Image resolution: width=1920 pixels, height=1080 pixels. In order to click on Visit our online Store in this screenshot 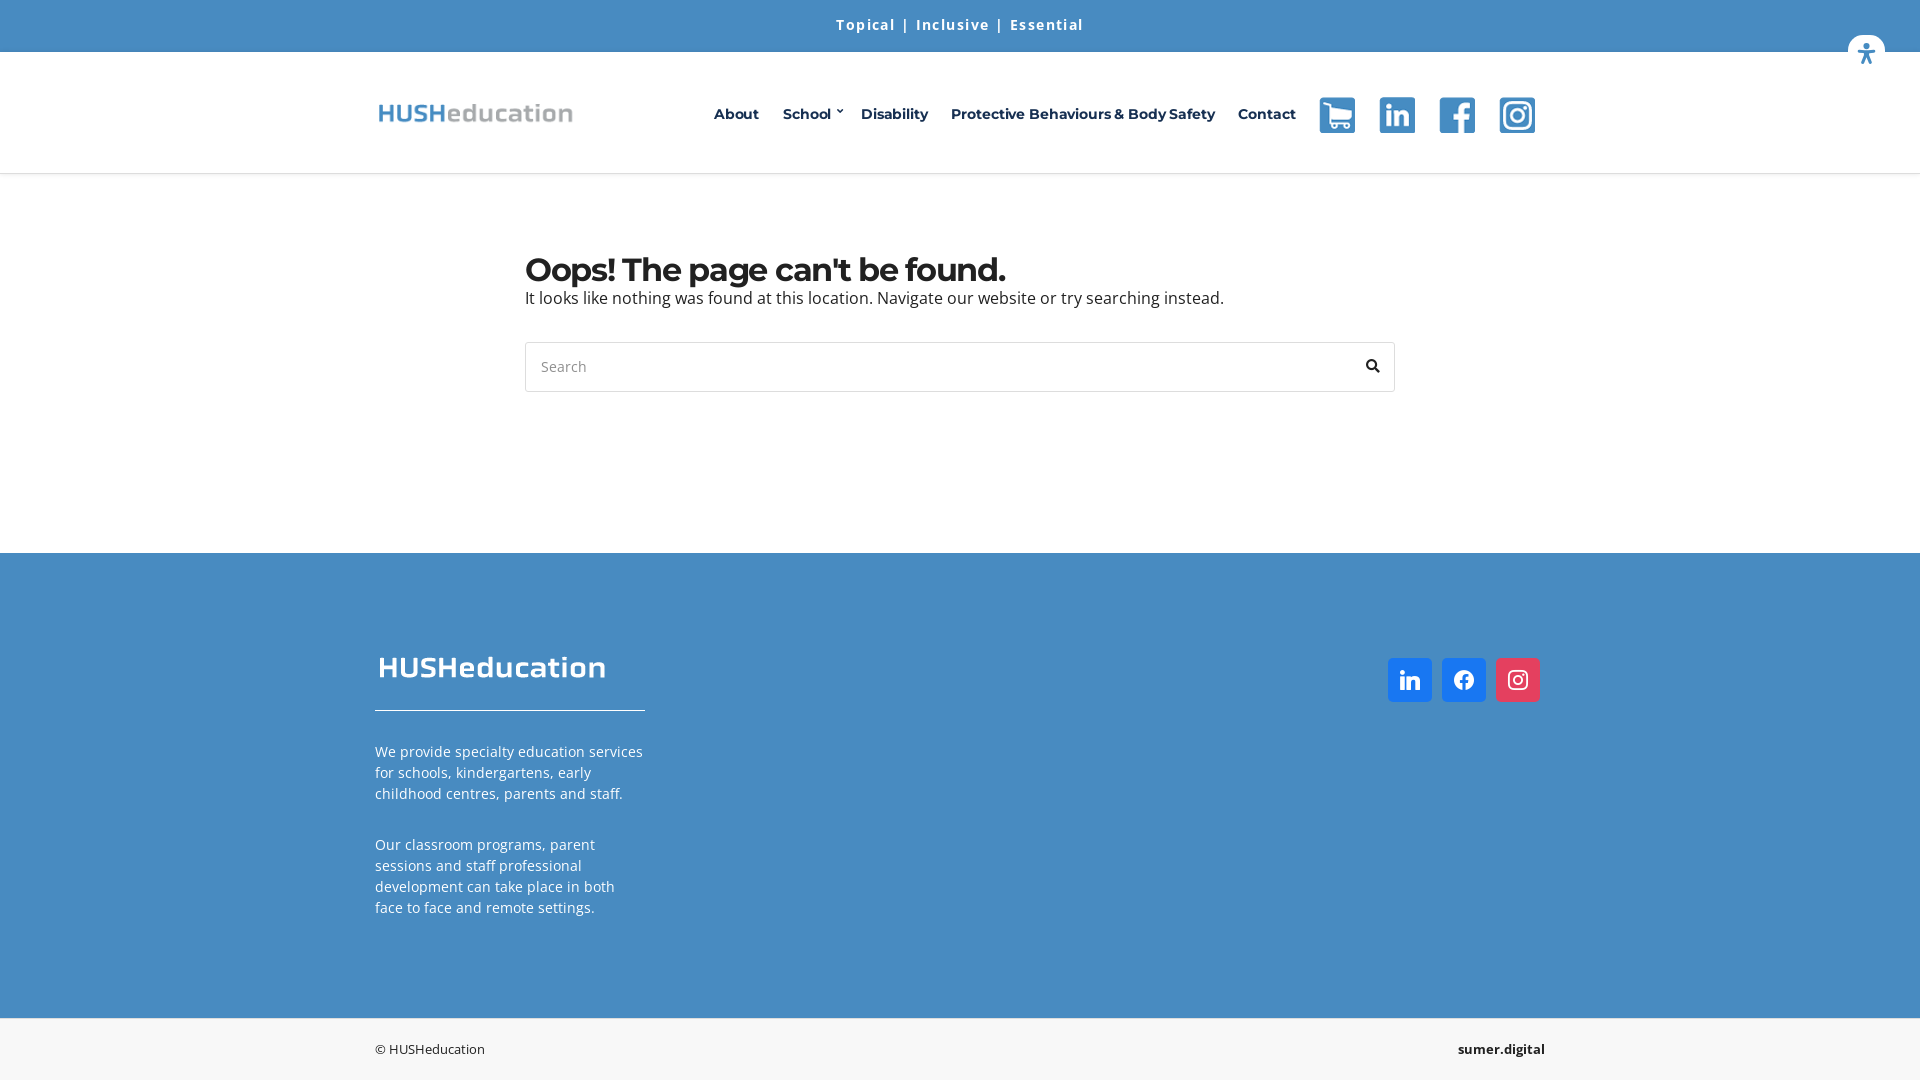, I will do `click(1337, 115)`.